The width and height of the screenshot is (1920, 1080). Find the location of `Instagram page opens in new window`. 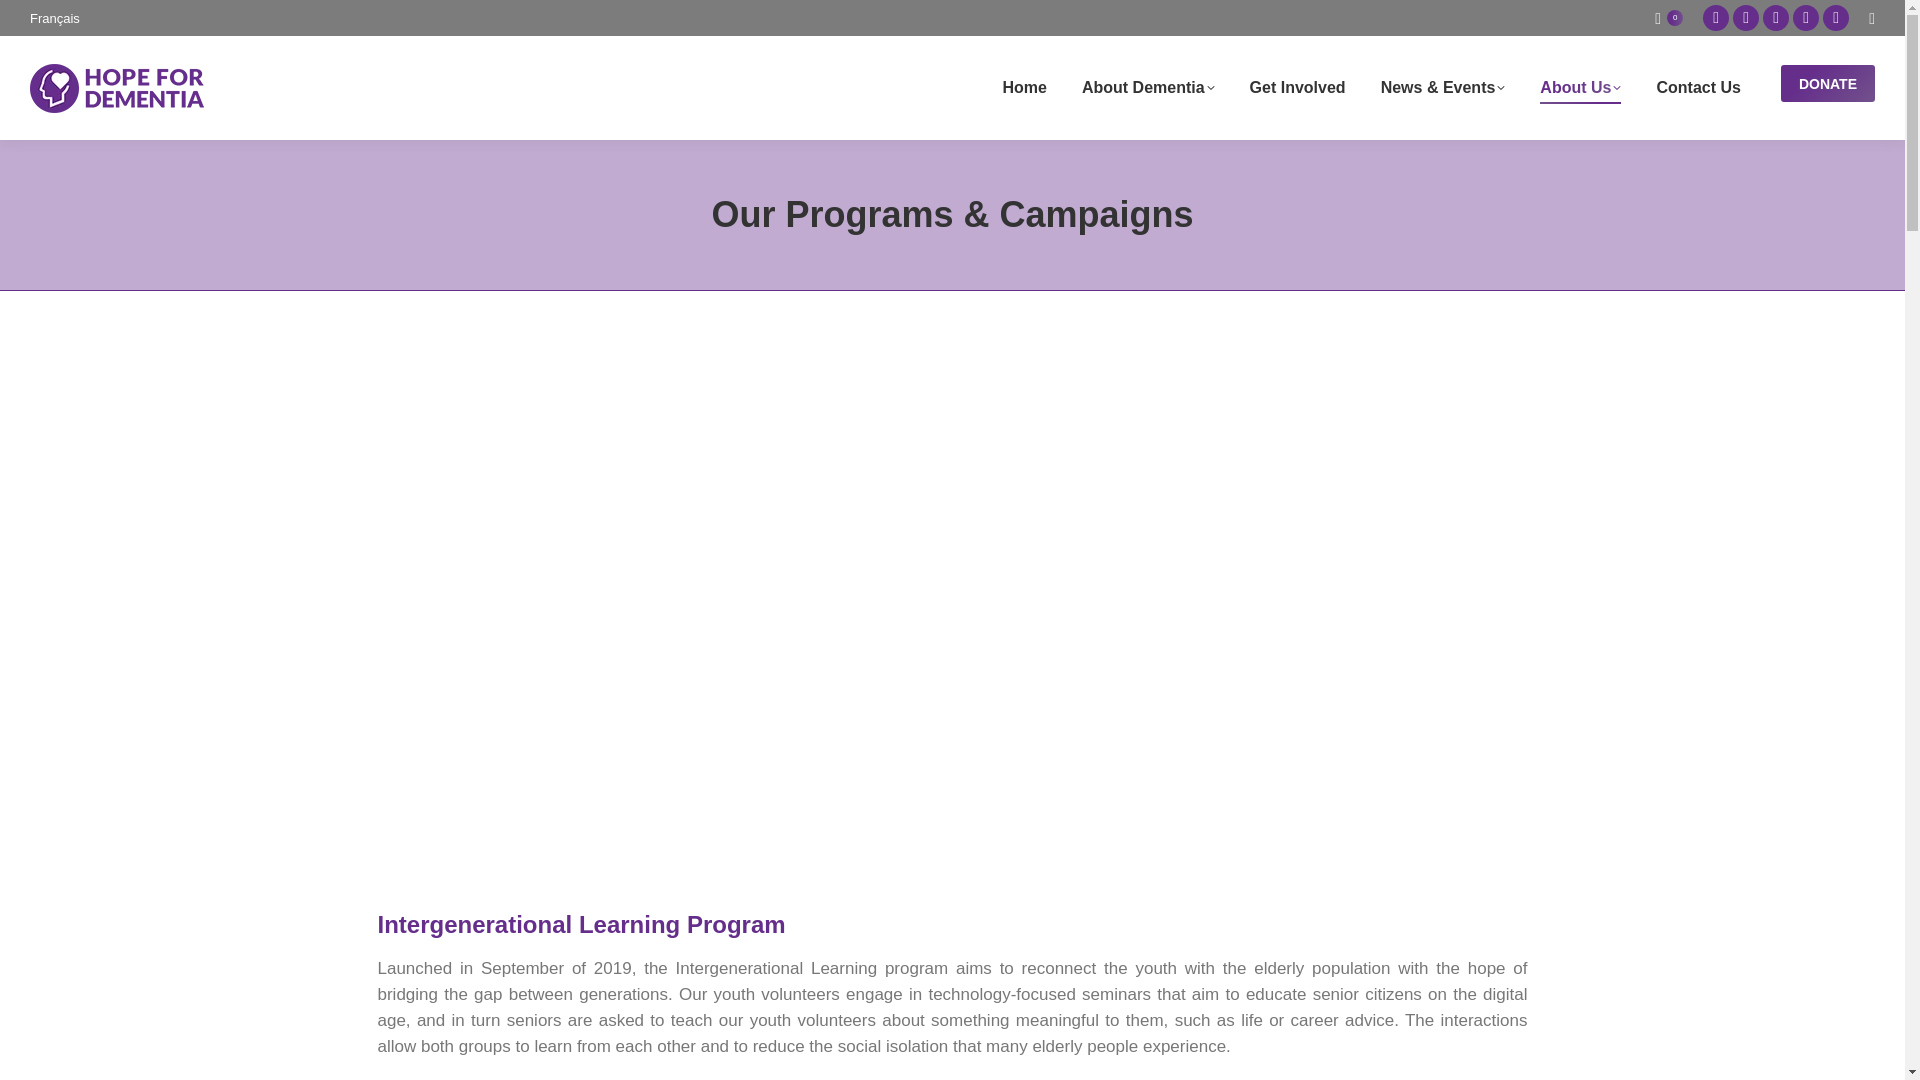

Instagram page opens in new window is located at coordinates (1806, 18).